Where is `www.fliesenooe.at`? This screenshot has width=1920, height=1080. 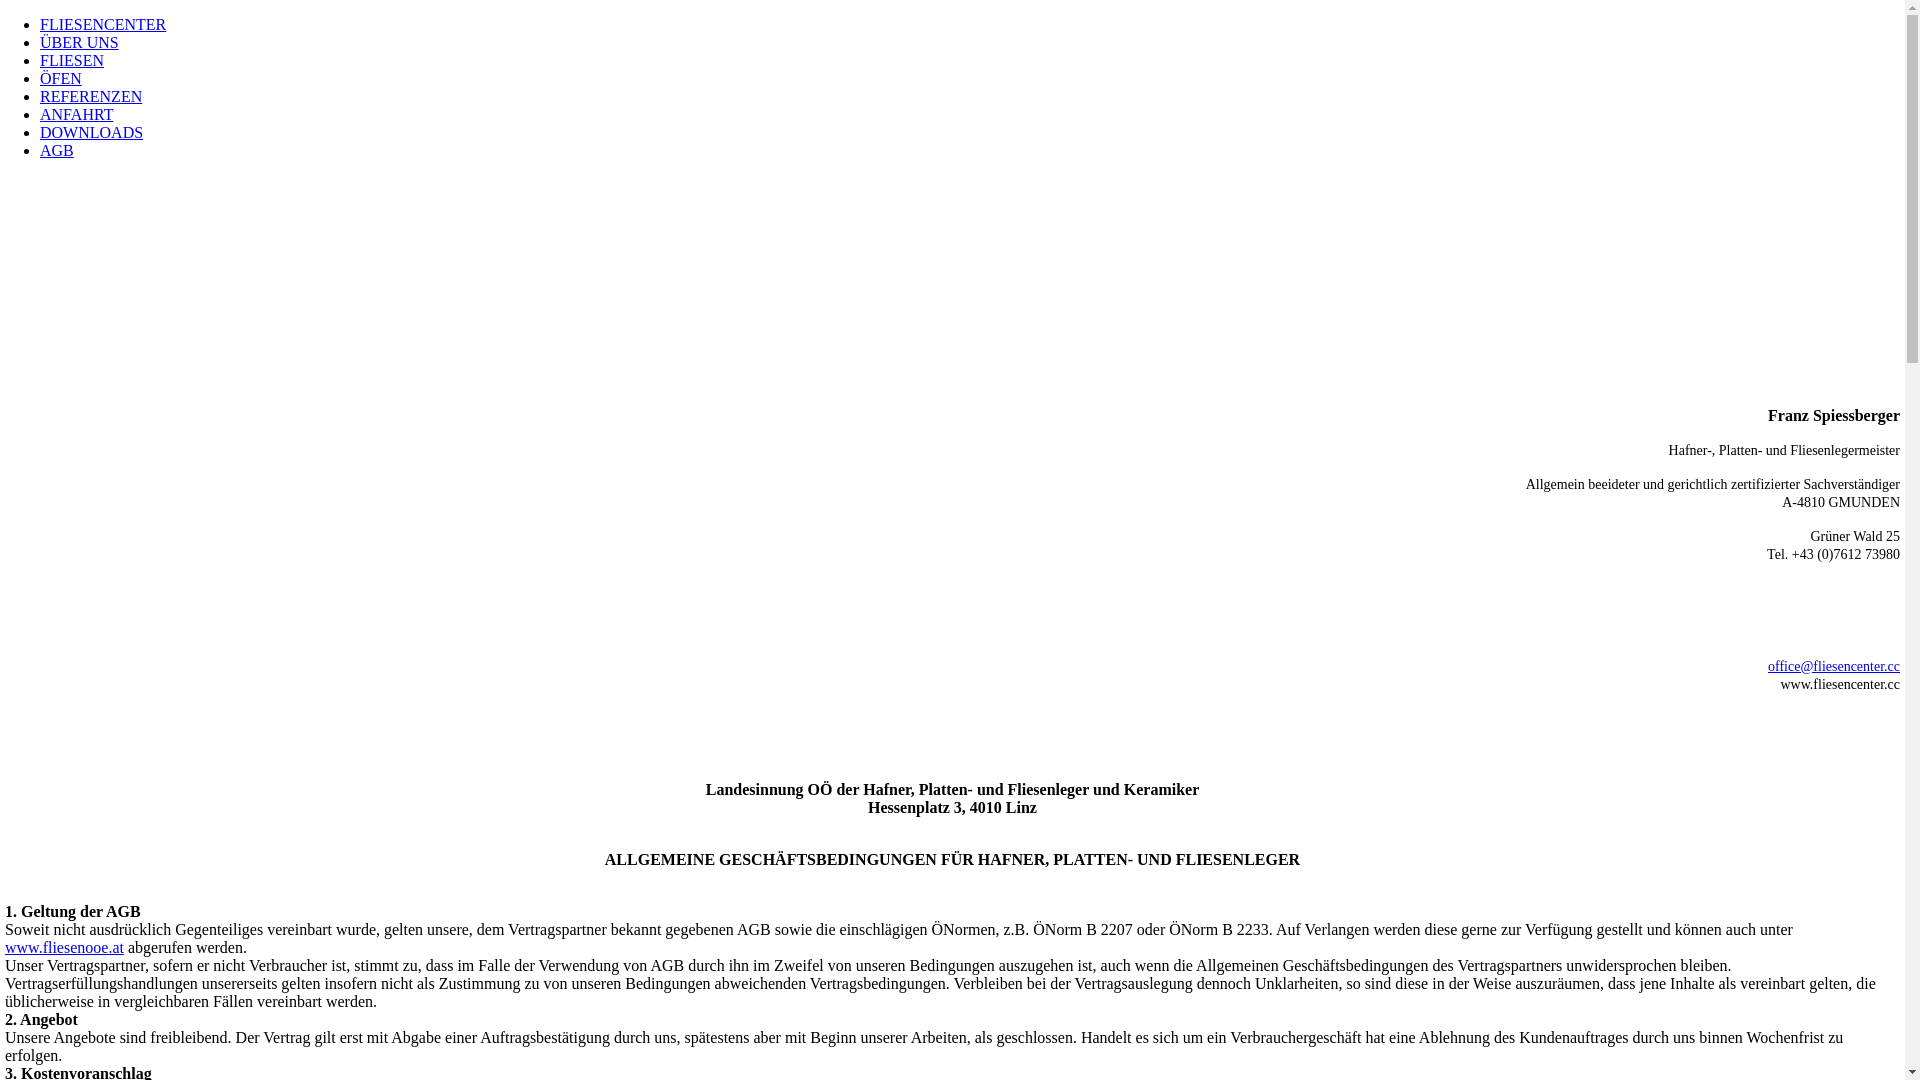 www.fliesenooe.at is located at coordinates (64, 948).